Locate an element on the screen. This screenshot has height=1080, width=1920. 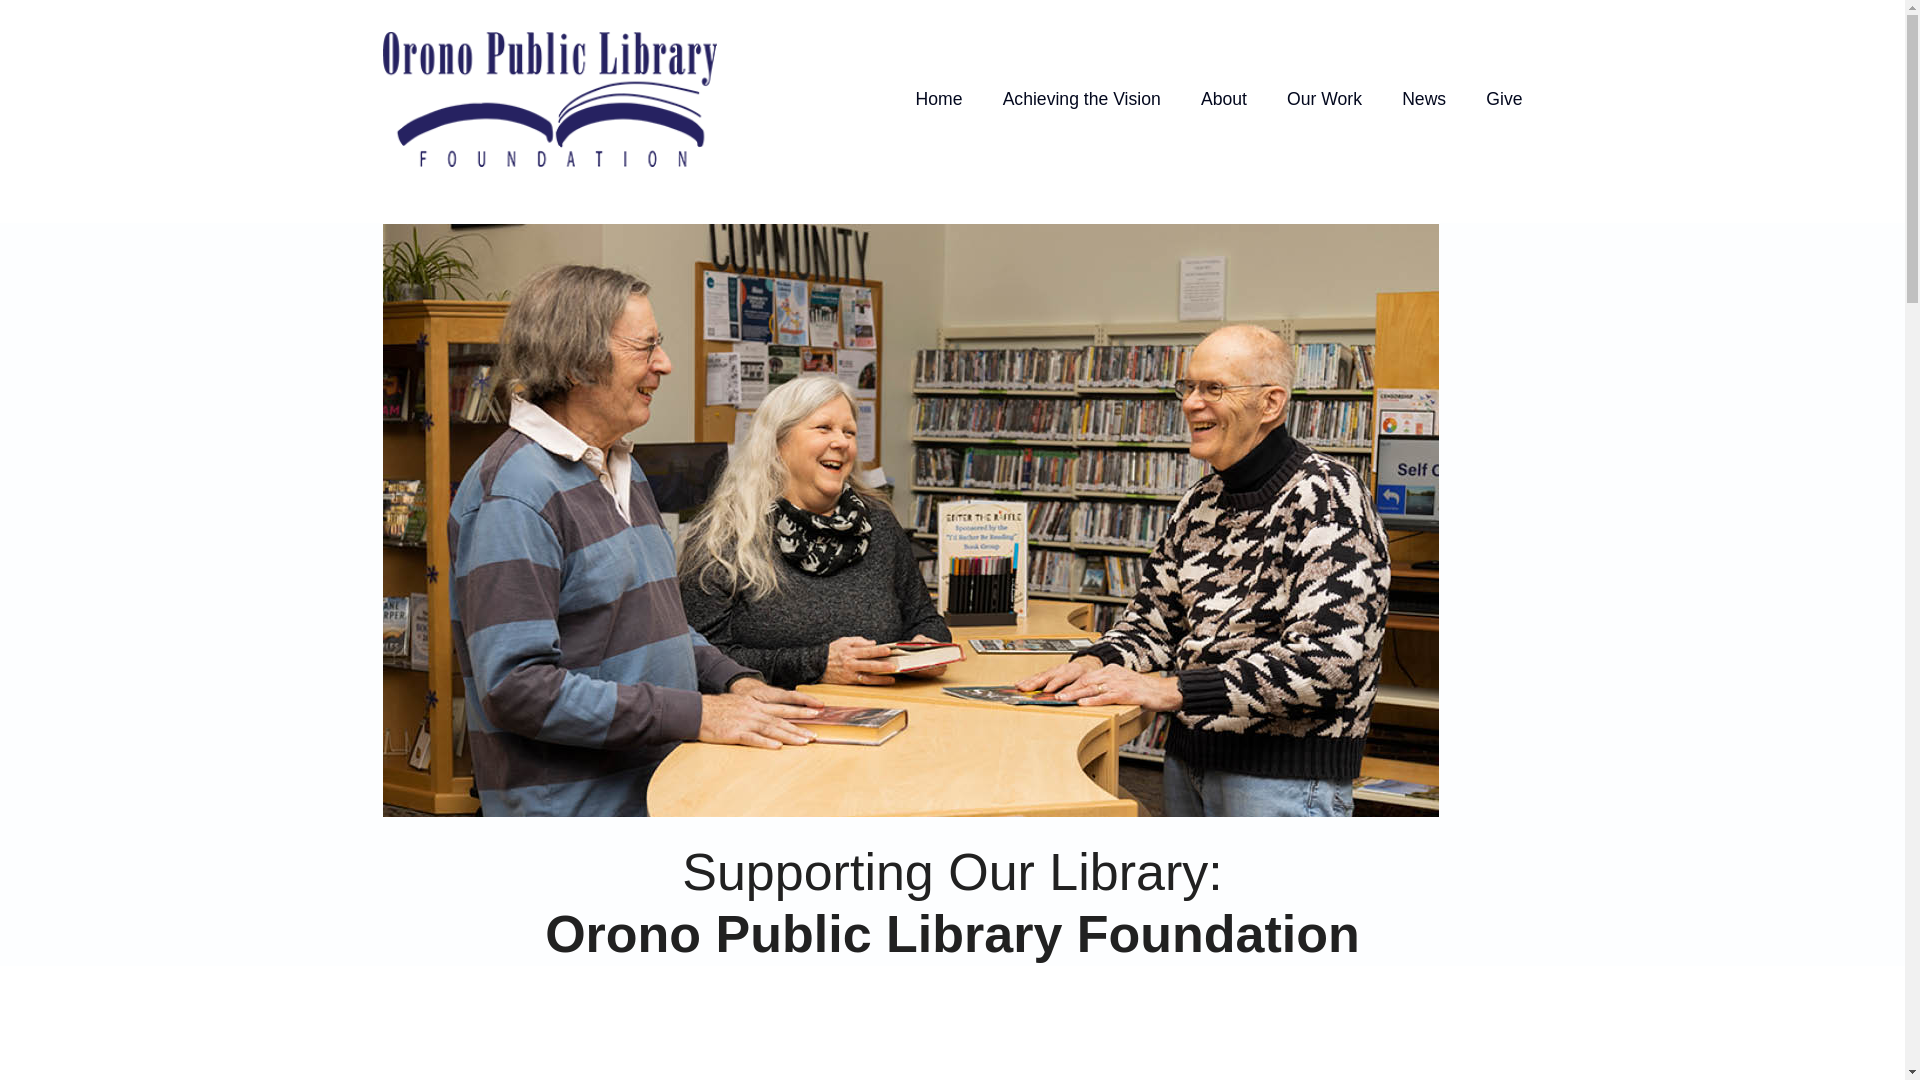
Our Work is located at coordinates (1324, 99).